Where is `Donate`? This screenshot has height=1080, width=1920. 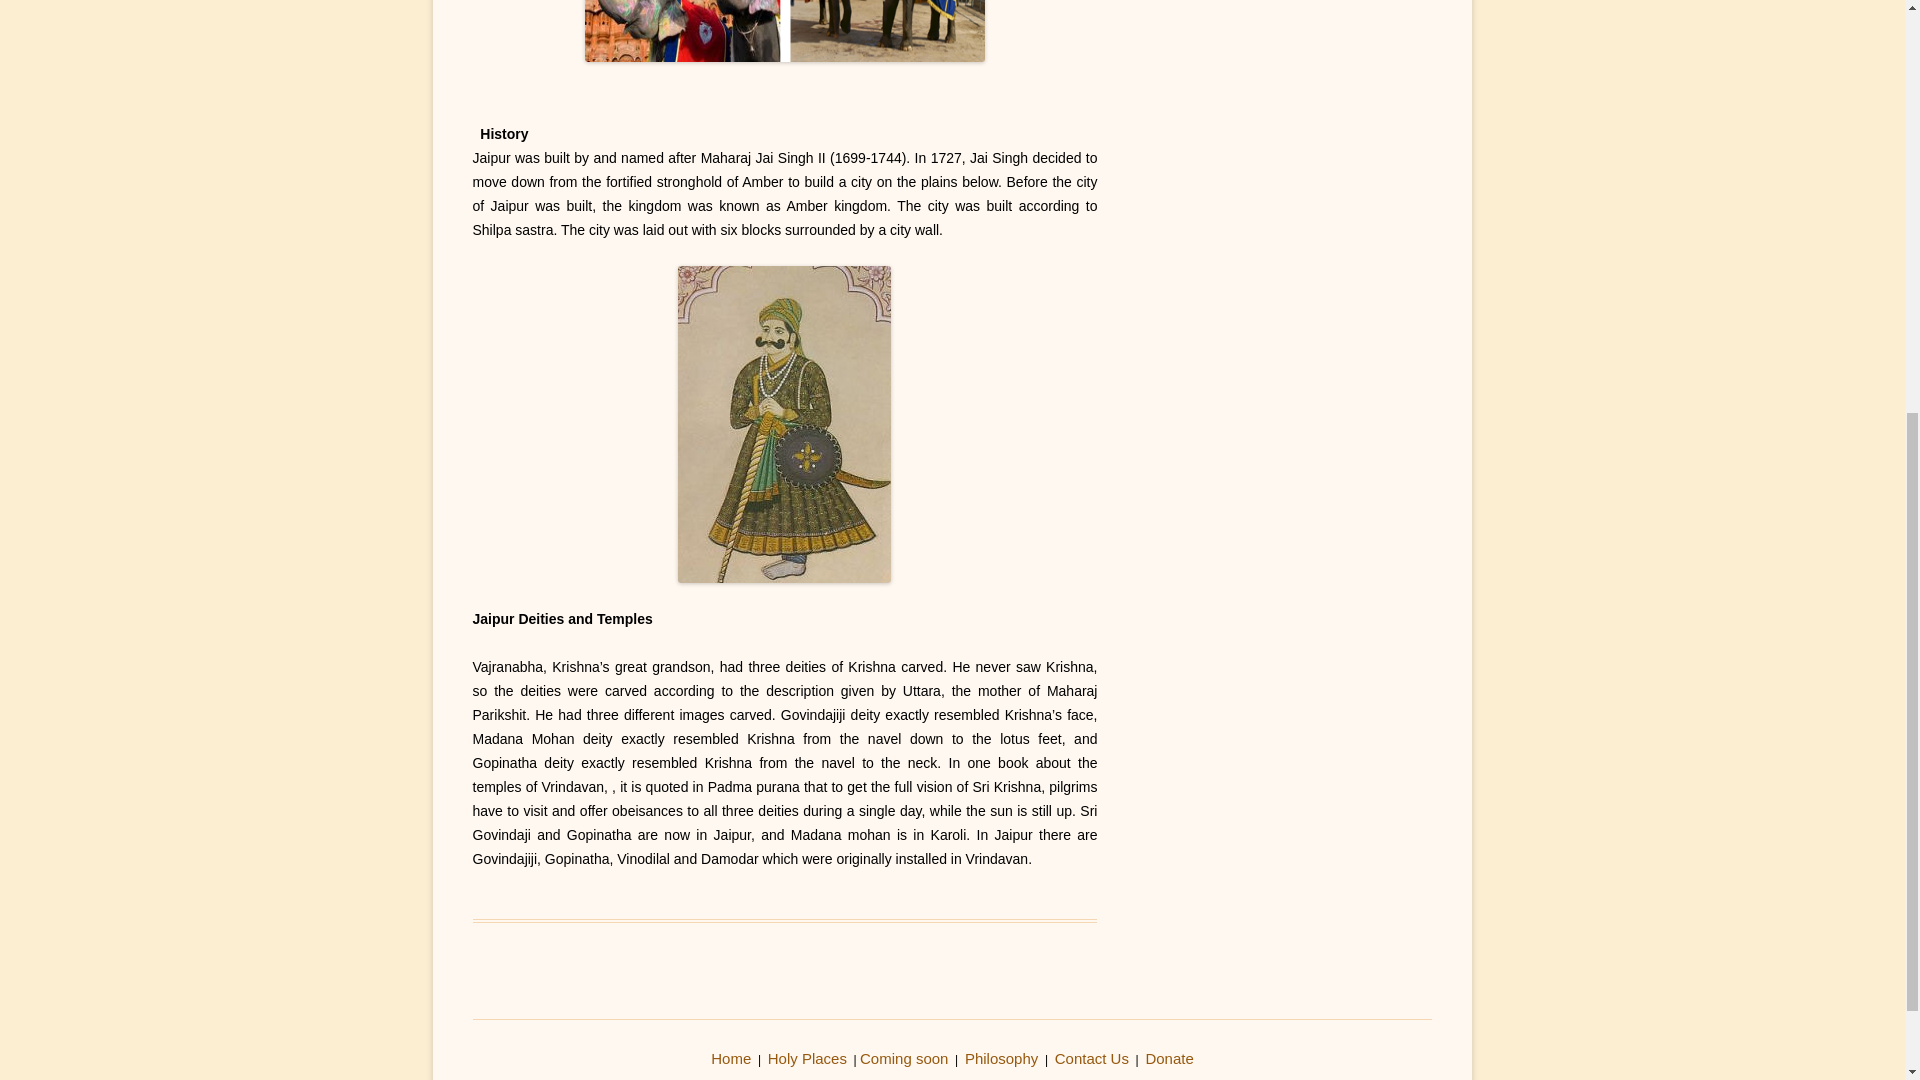
Donate is located at coordinates (1168, 1058).